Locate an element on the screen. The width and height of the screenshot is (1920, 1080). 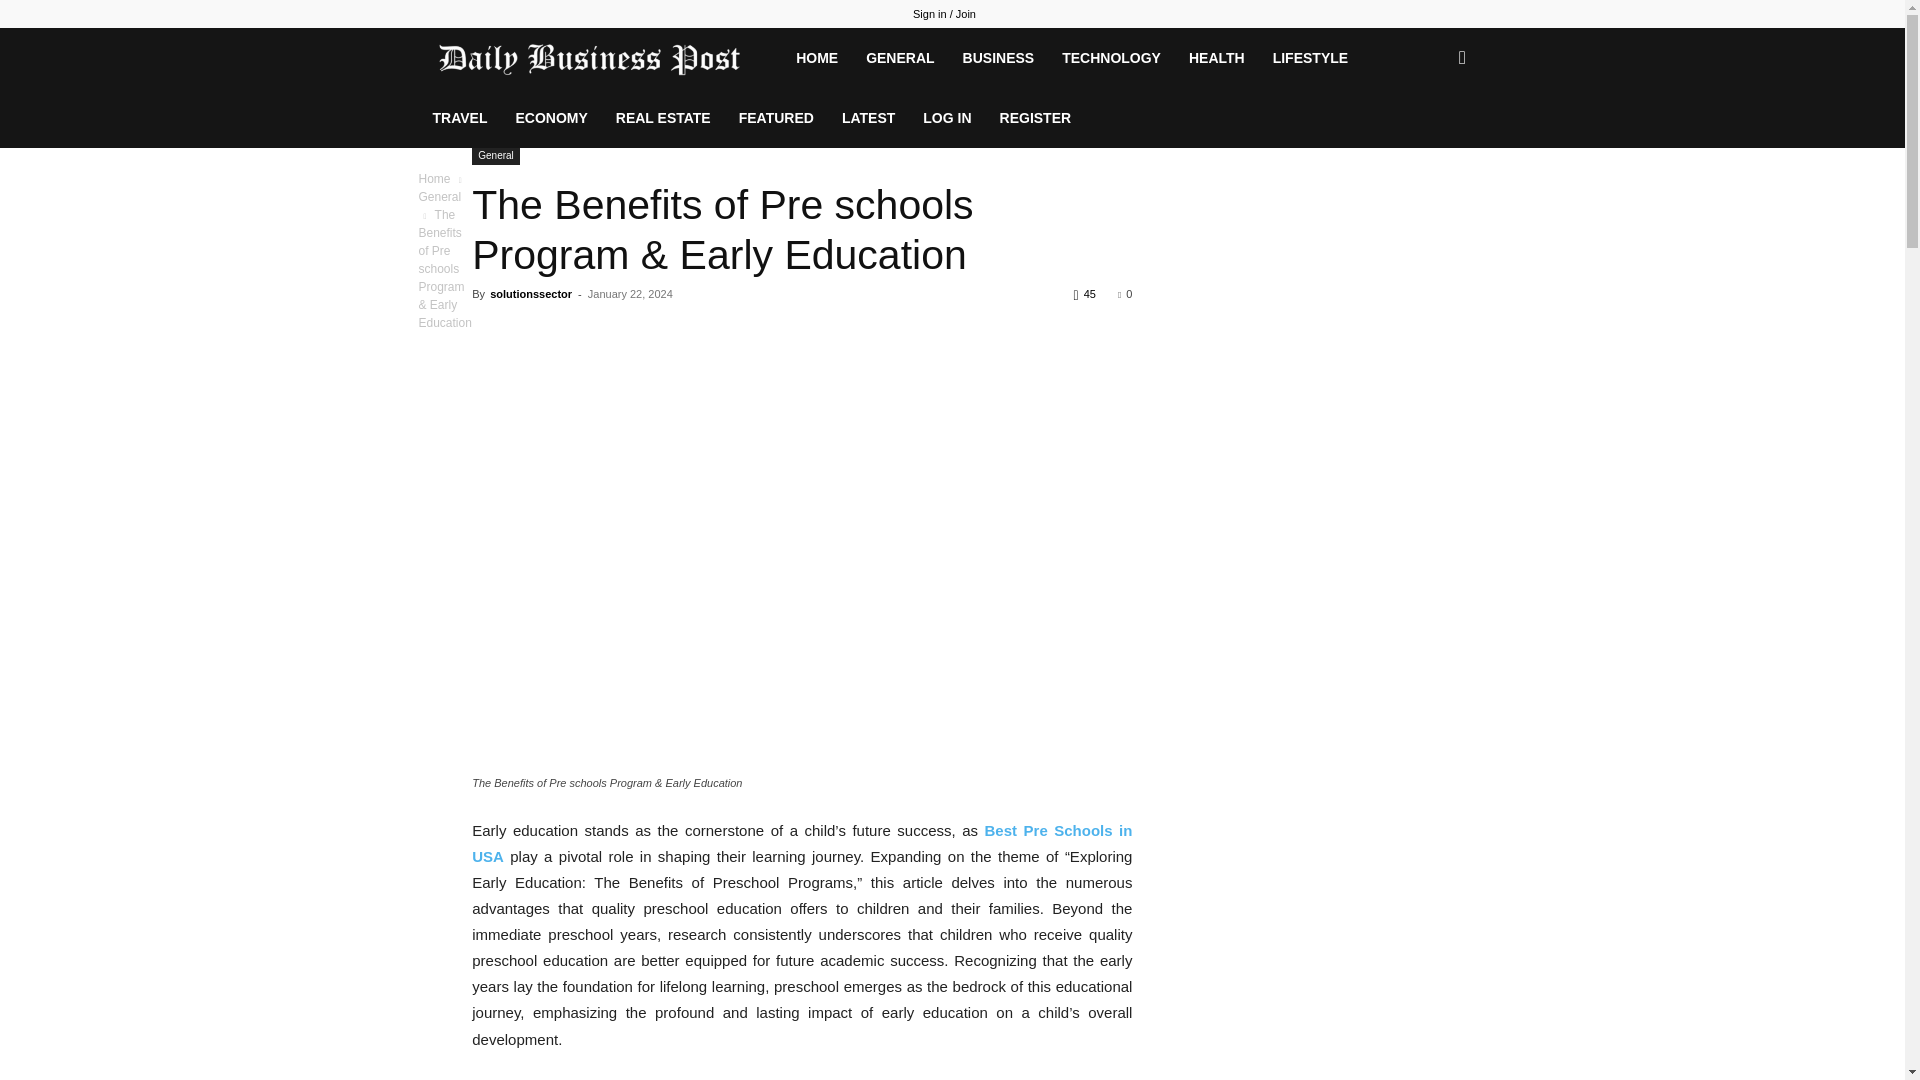
REGISTER is located at coordinates (1036, 117).